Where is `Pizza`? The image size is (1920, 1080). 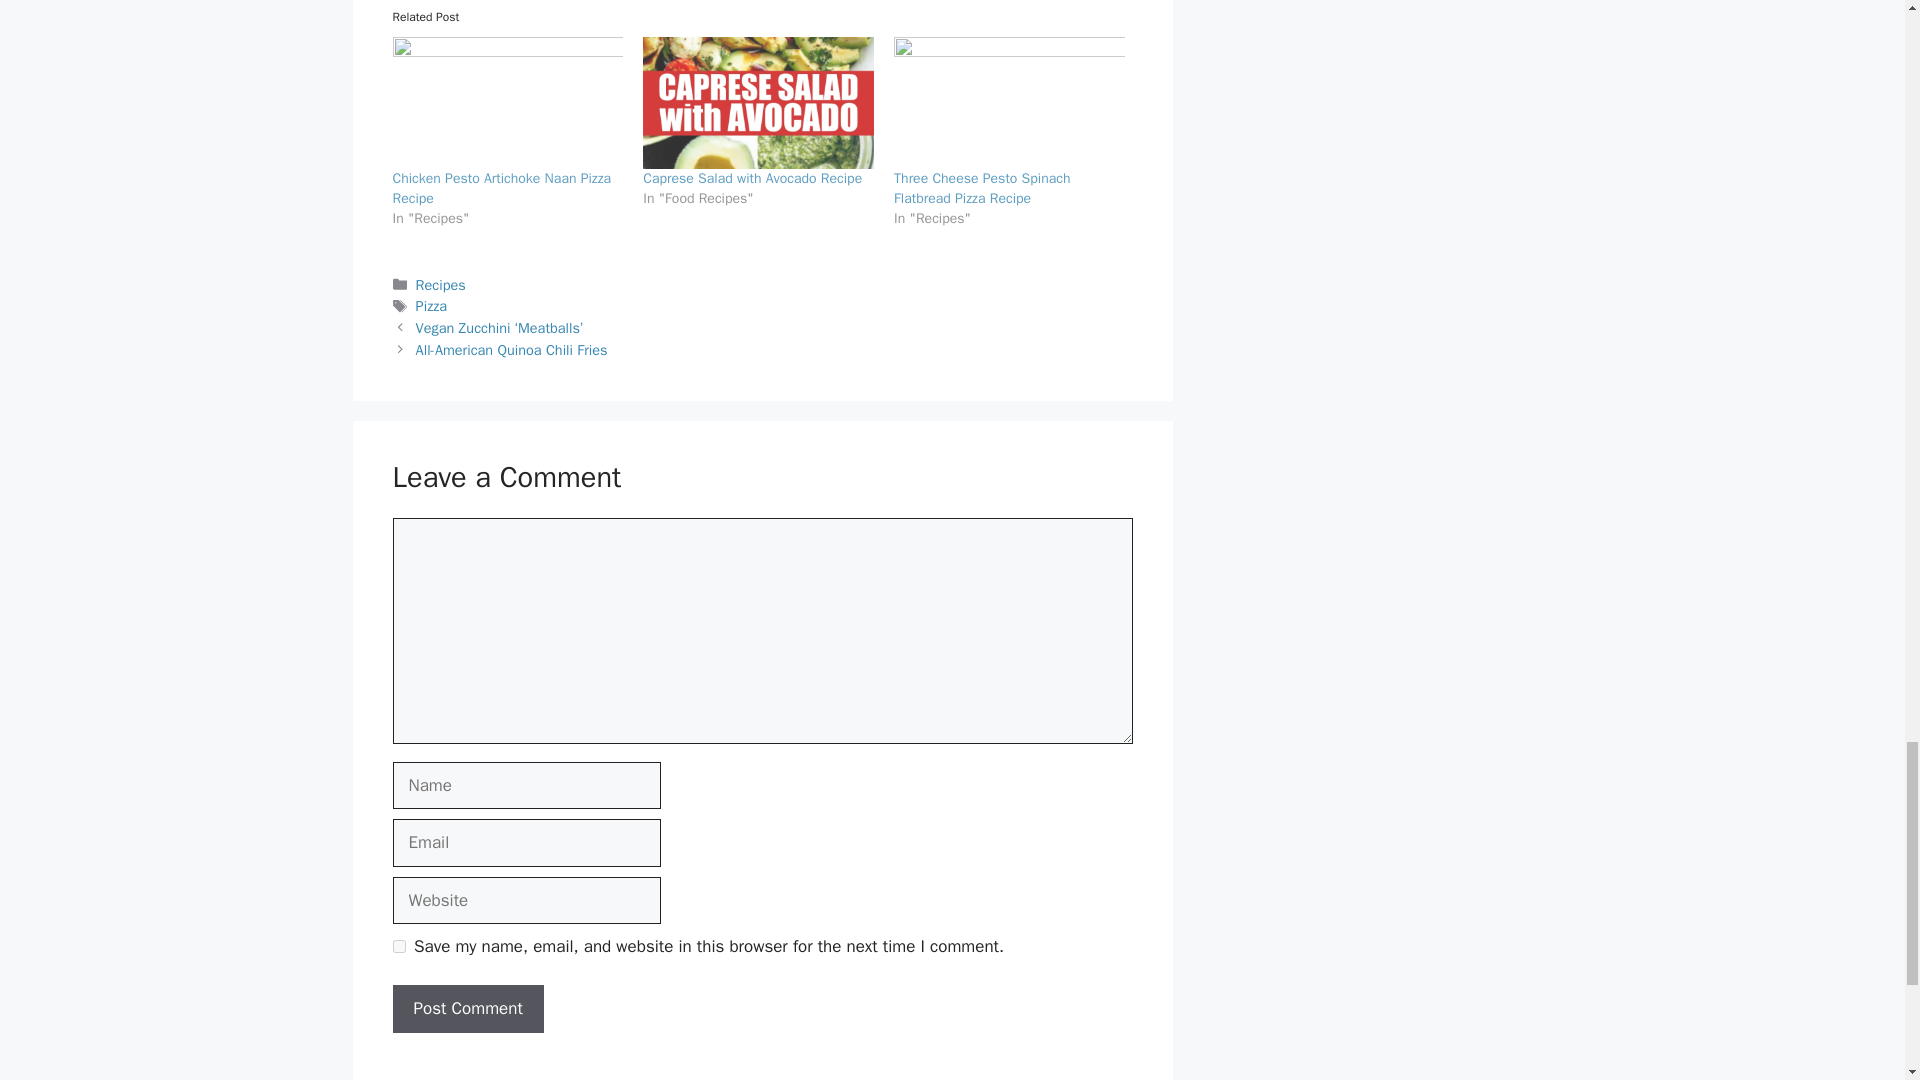 Pizza is located at coordinates (432, 306).